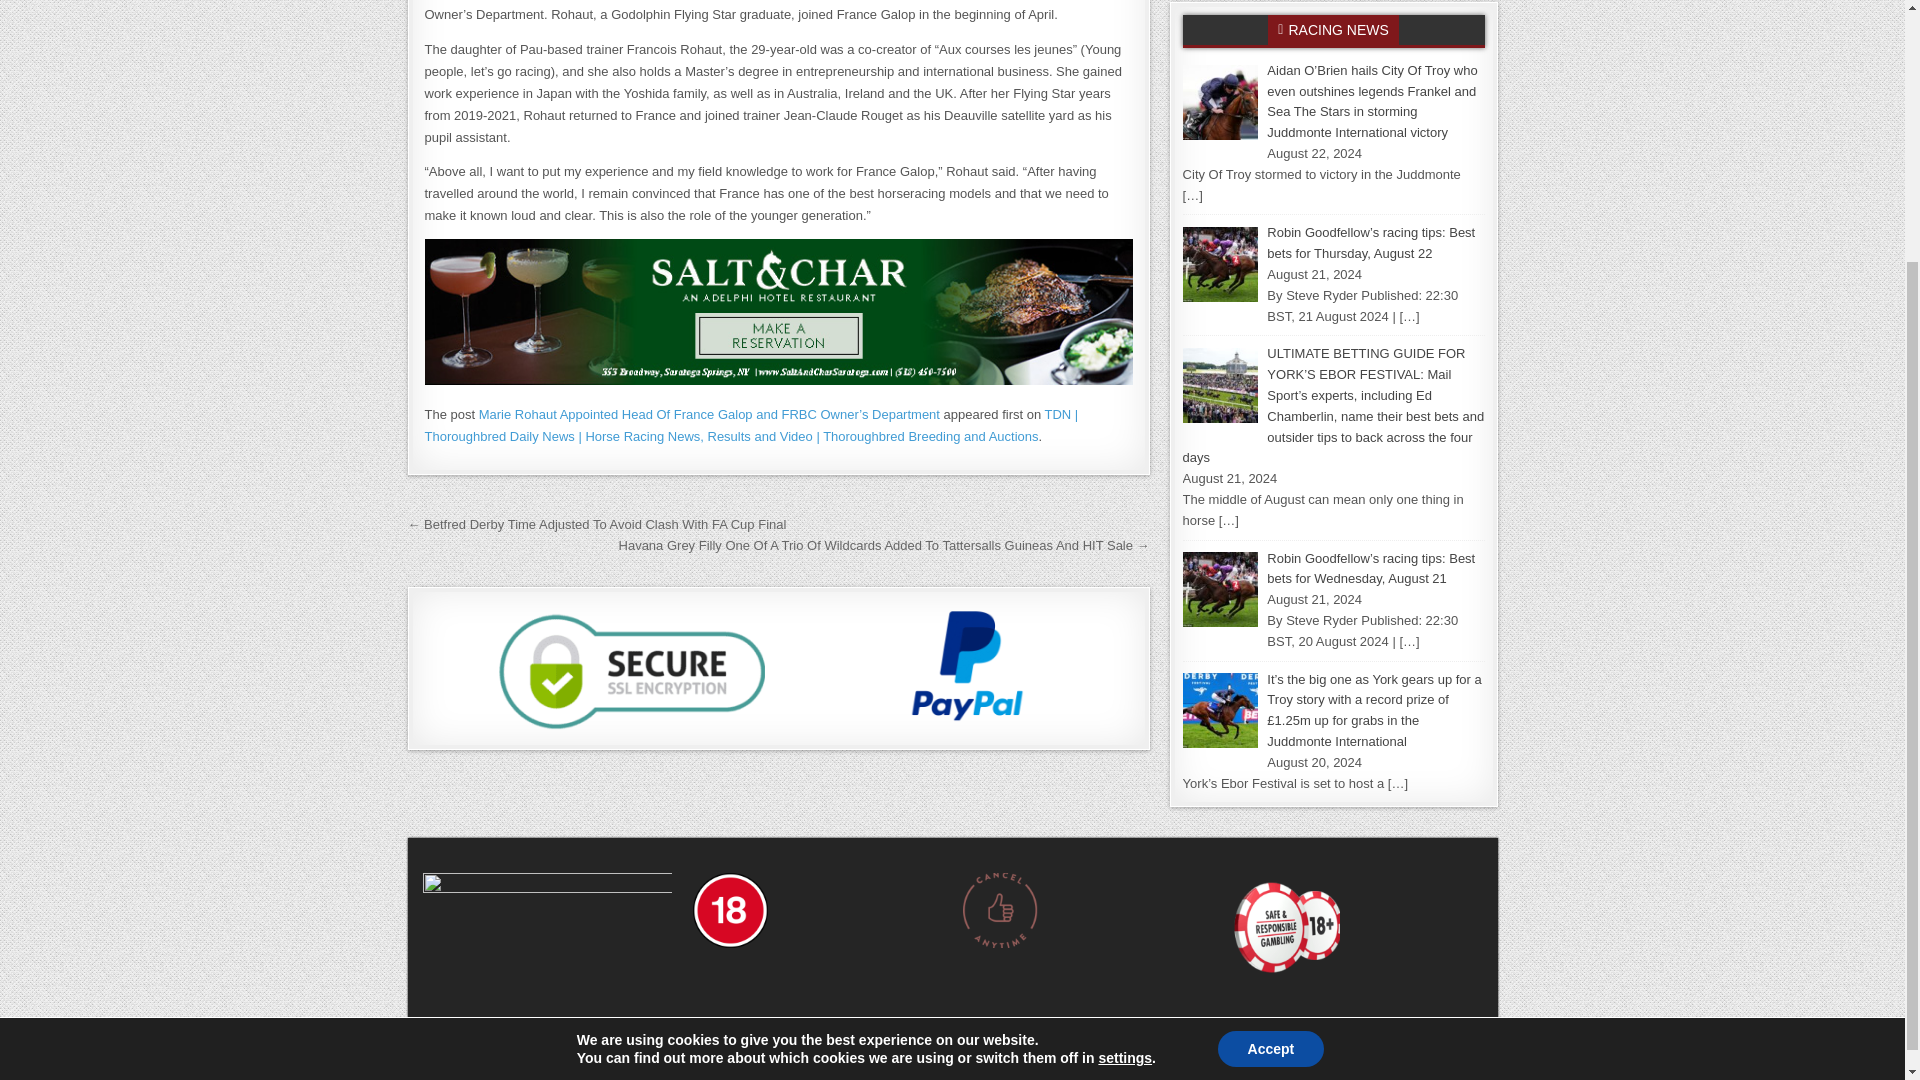 The height and width of the screenshot is (1080, 1920). What do you see at coordinates (952, 1069) in the screenshot?
I see `Designed by Pablo Alf` at bounding box center [952, 1069].